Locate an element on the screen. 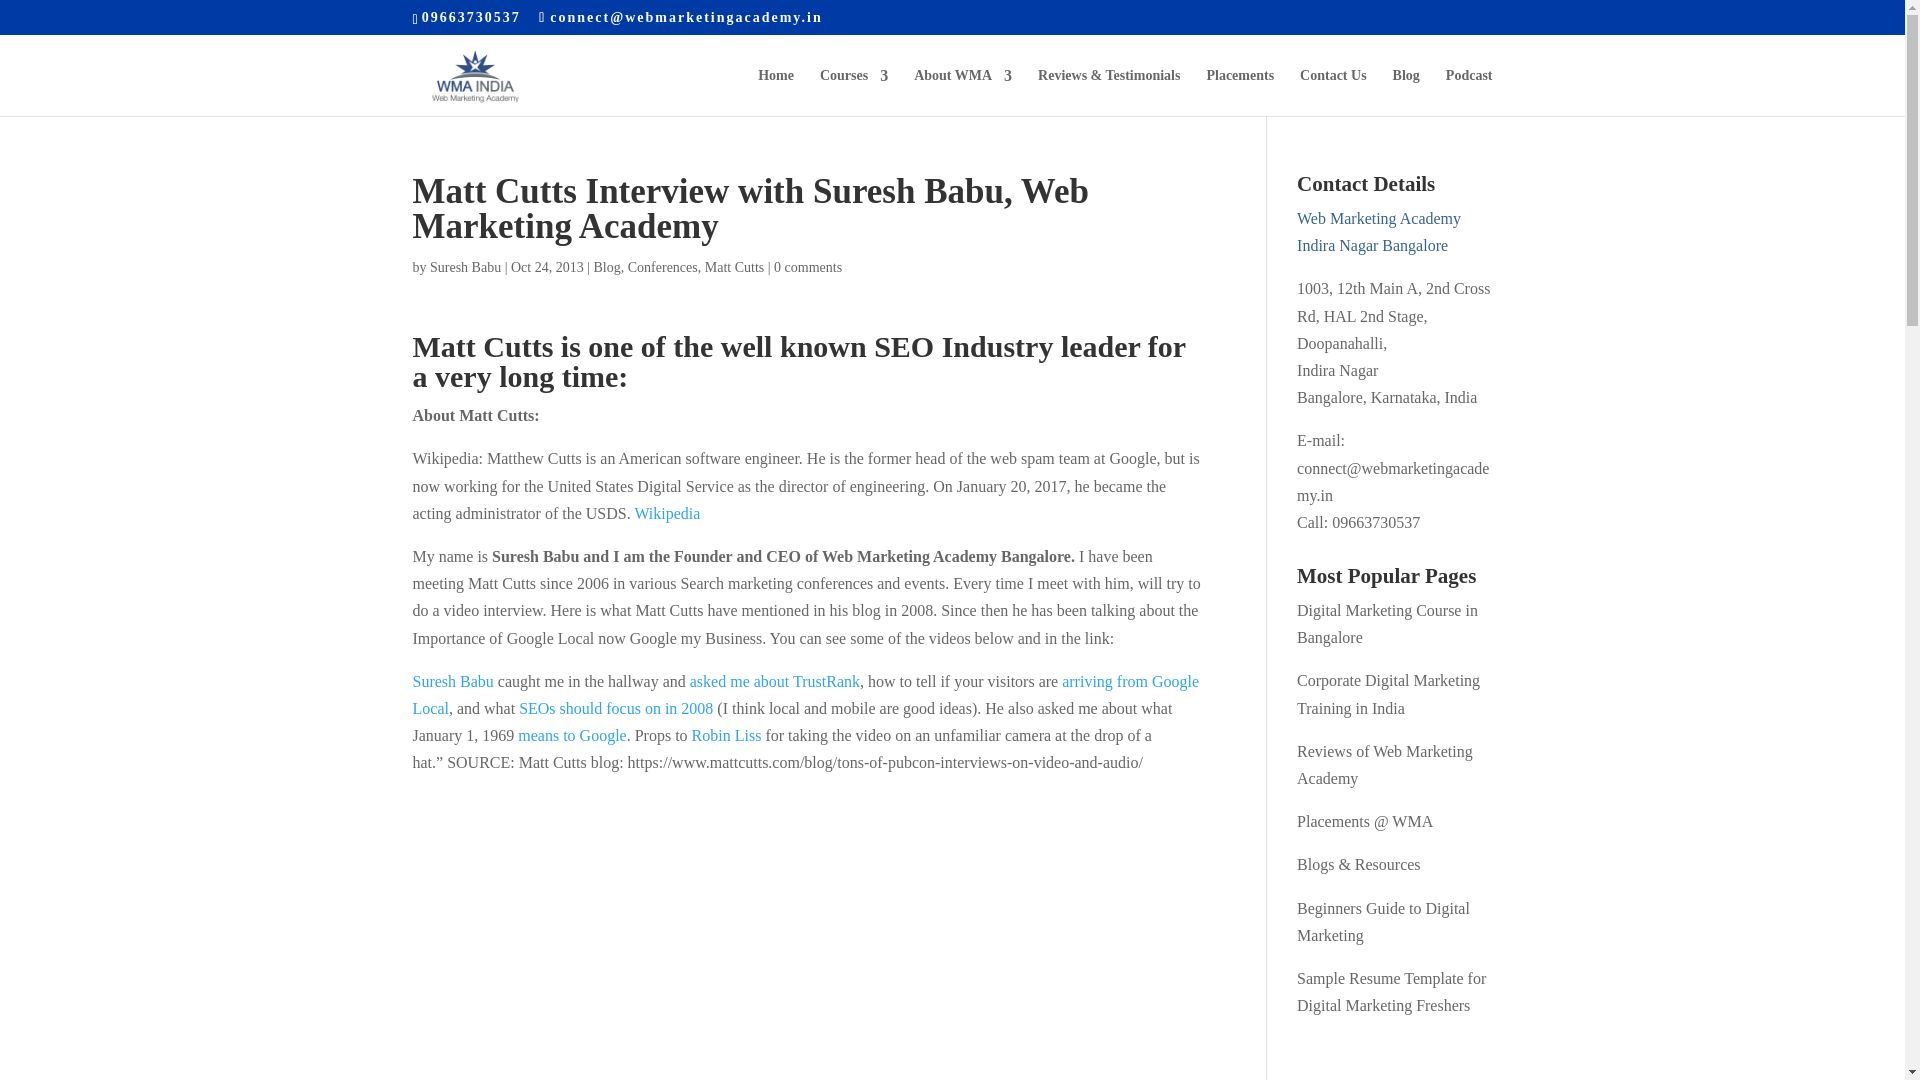 The image size is (1920, 1080). Blog is located at coordinates (606, 268).